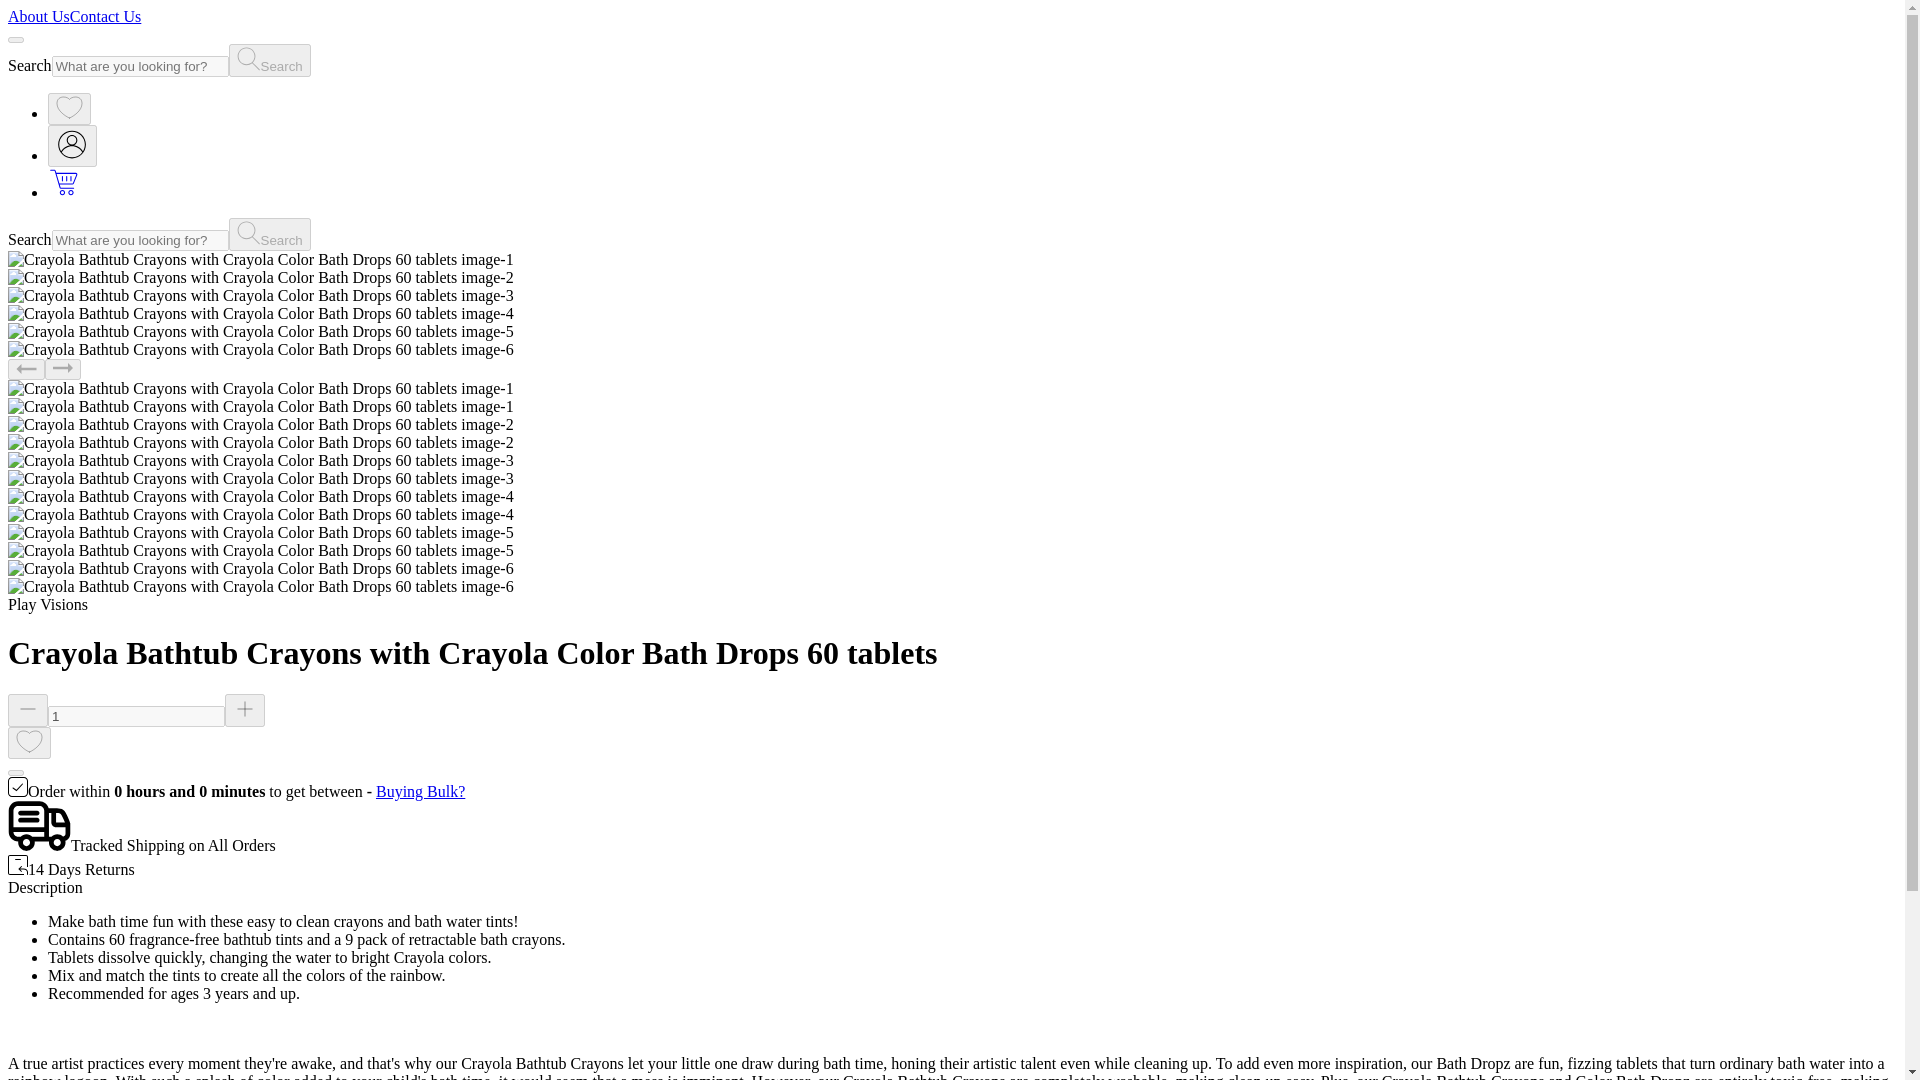  I want to click on Wishlist Heart Icon, so click(29, 742).